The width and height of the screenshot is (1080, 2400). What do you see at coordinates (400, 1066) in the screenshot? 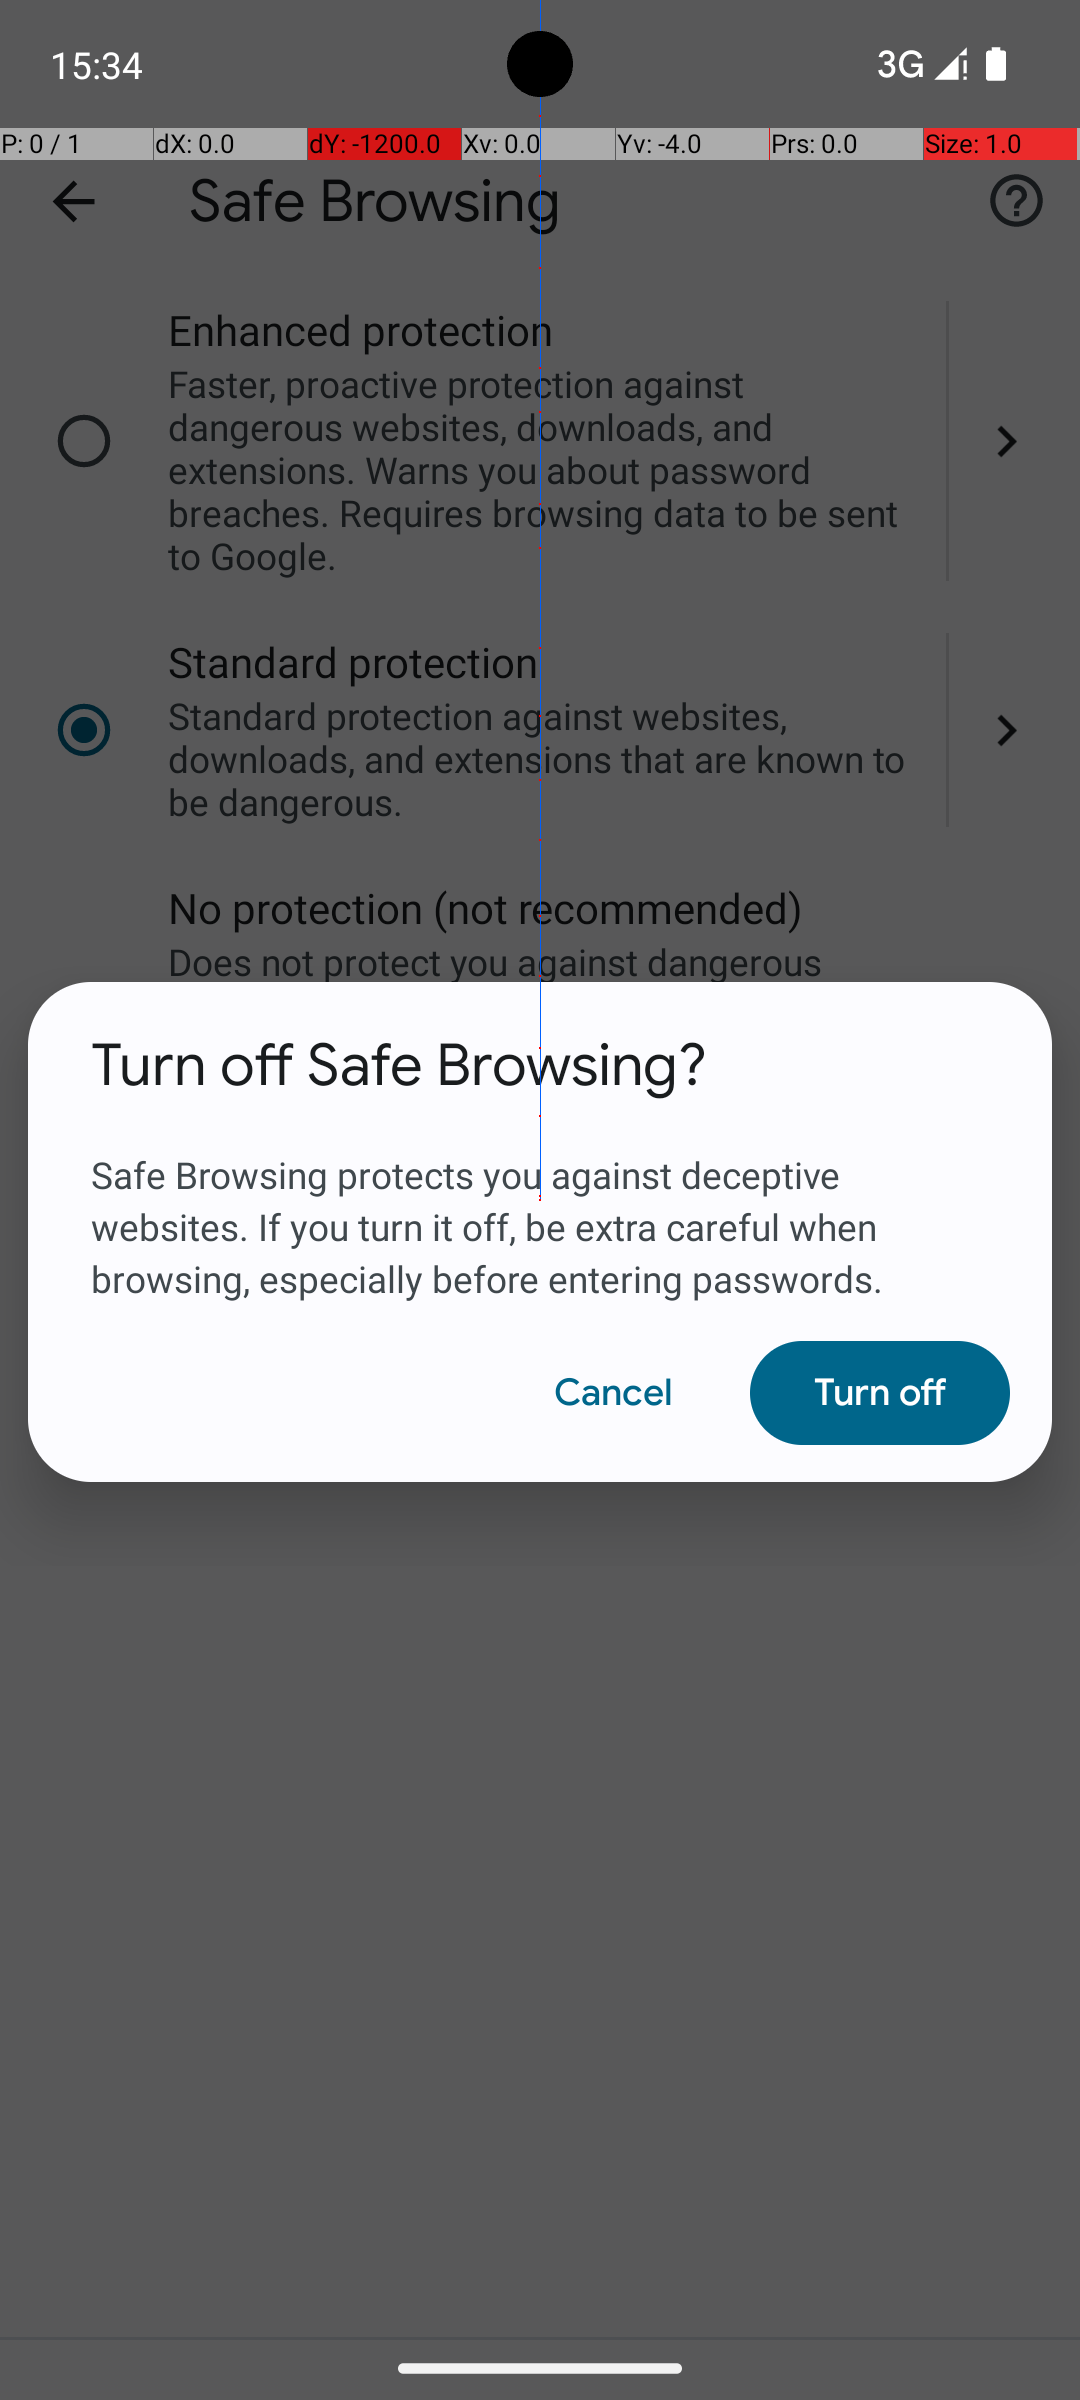
I see `Turn off Safe Browsing?` at bounding box center [400, 1066].